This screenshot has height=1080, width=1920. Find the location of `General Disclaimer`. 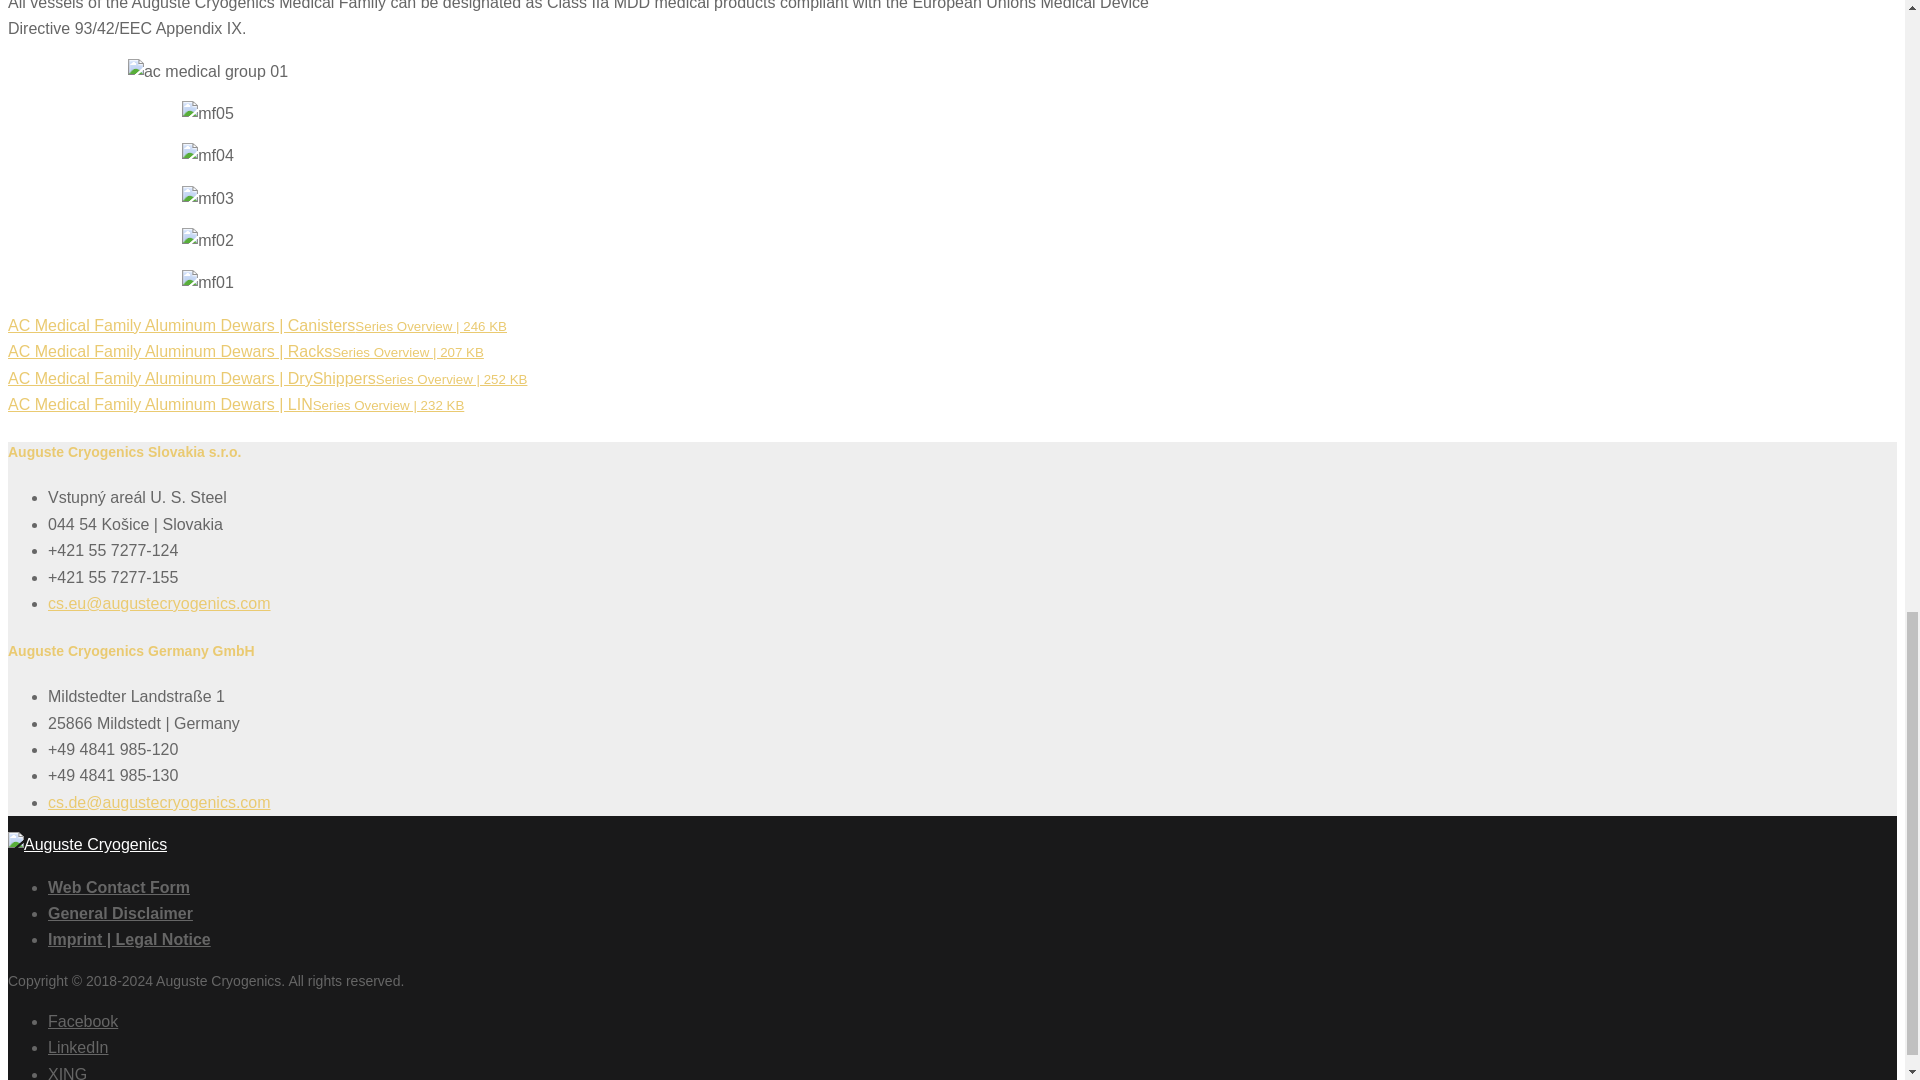

General Disclaimer is located at coordinates (120, 914).